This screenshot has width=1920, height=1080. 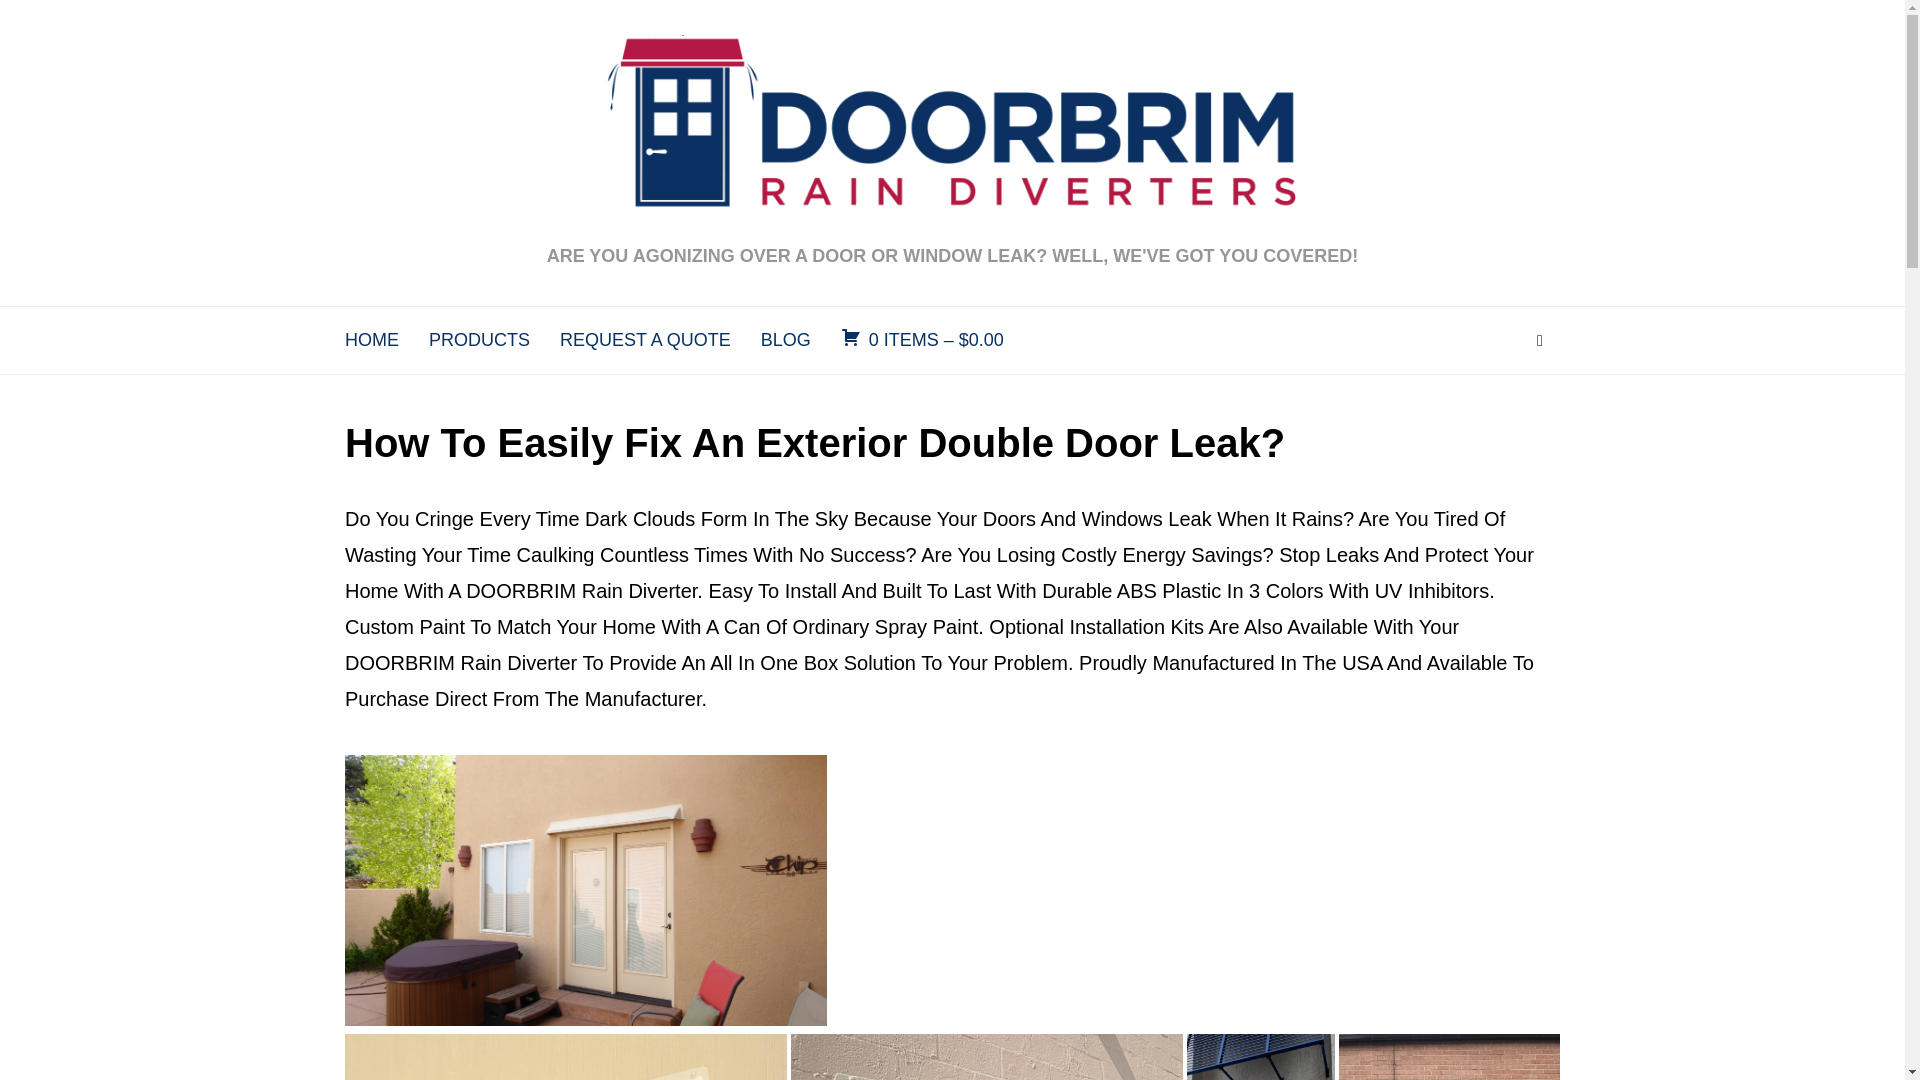 I want to click on Search, so click(x=1540, y=340).